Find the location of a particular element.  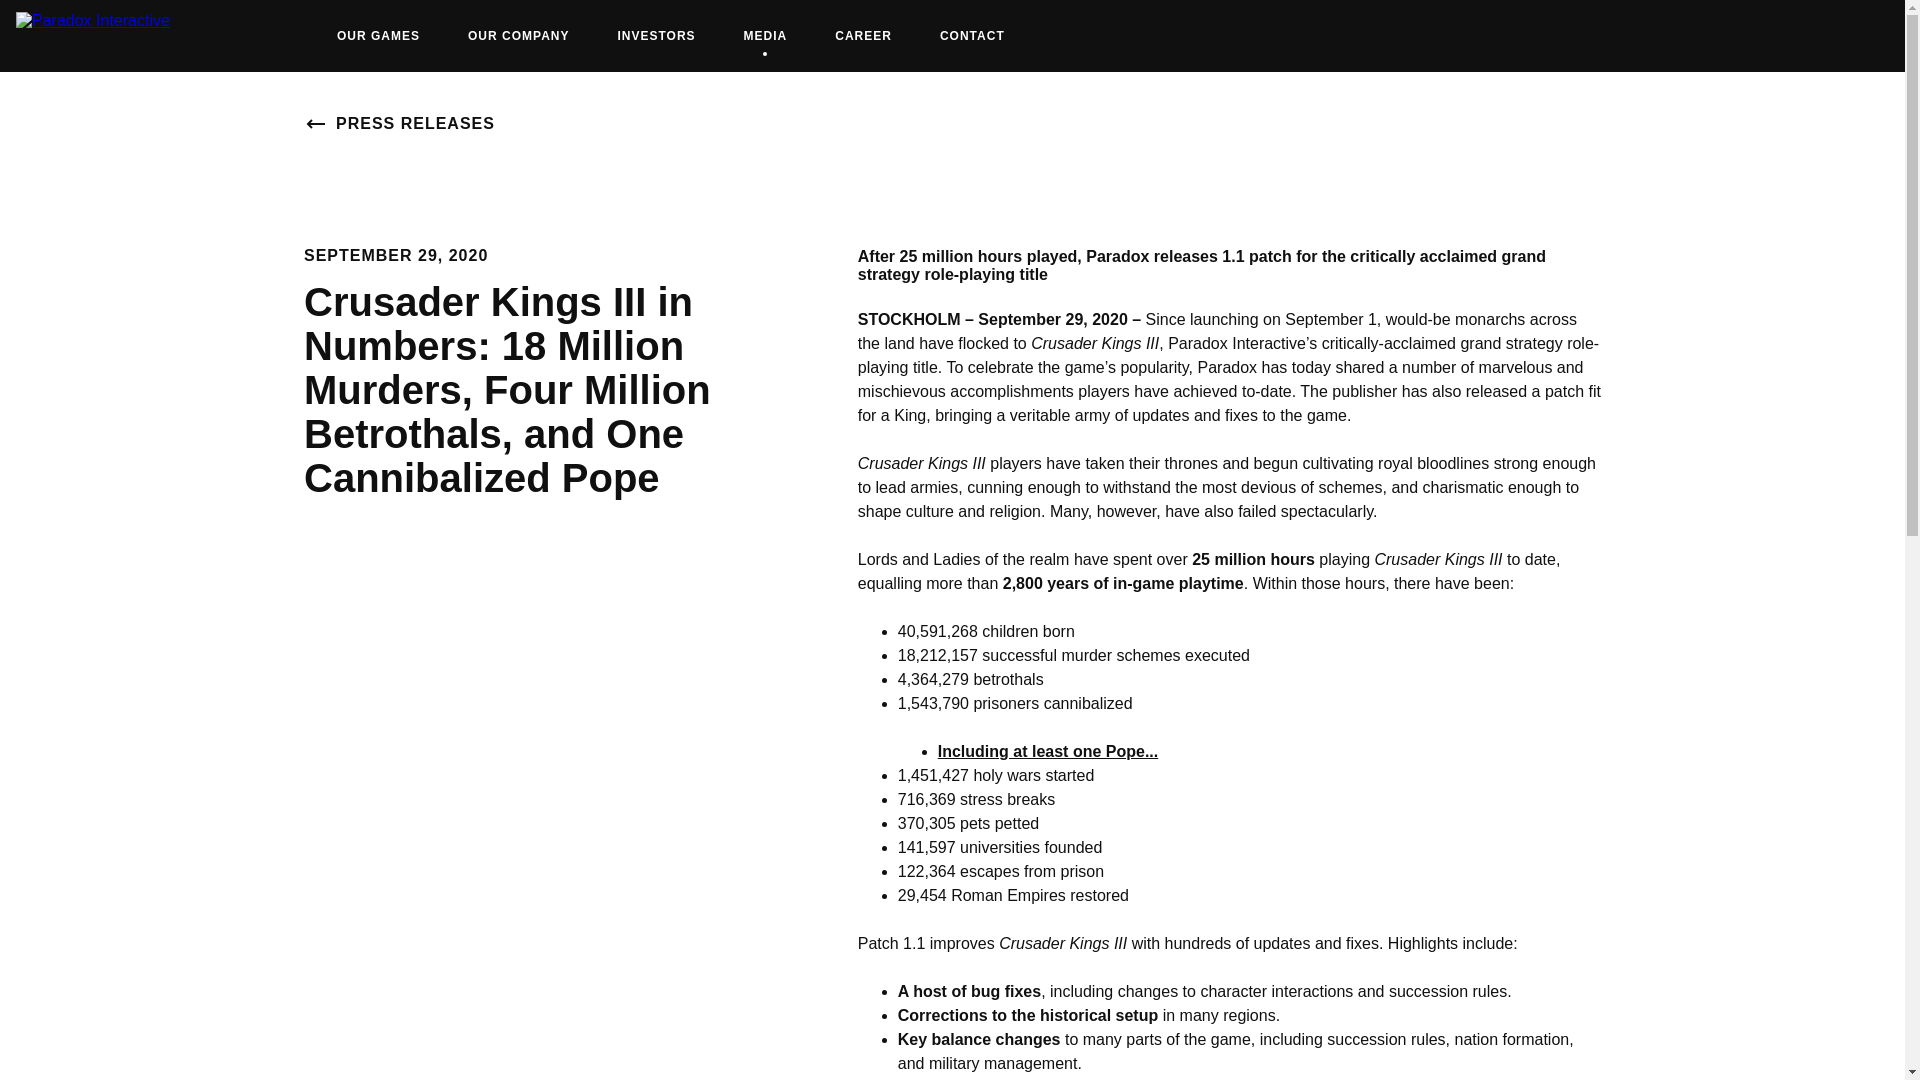

INVESTORS is located at coordinates (1048, 752).